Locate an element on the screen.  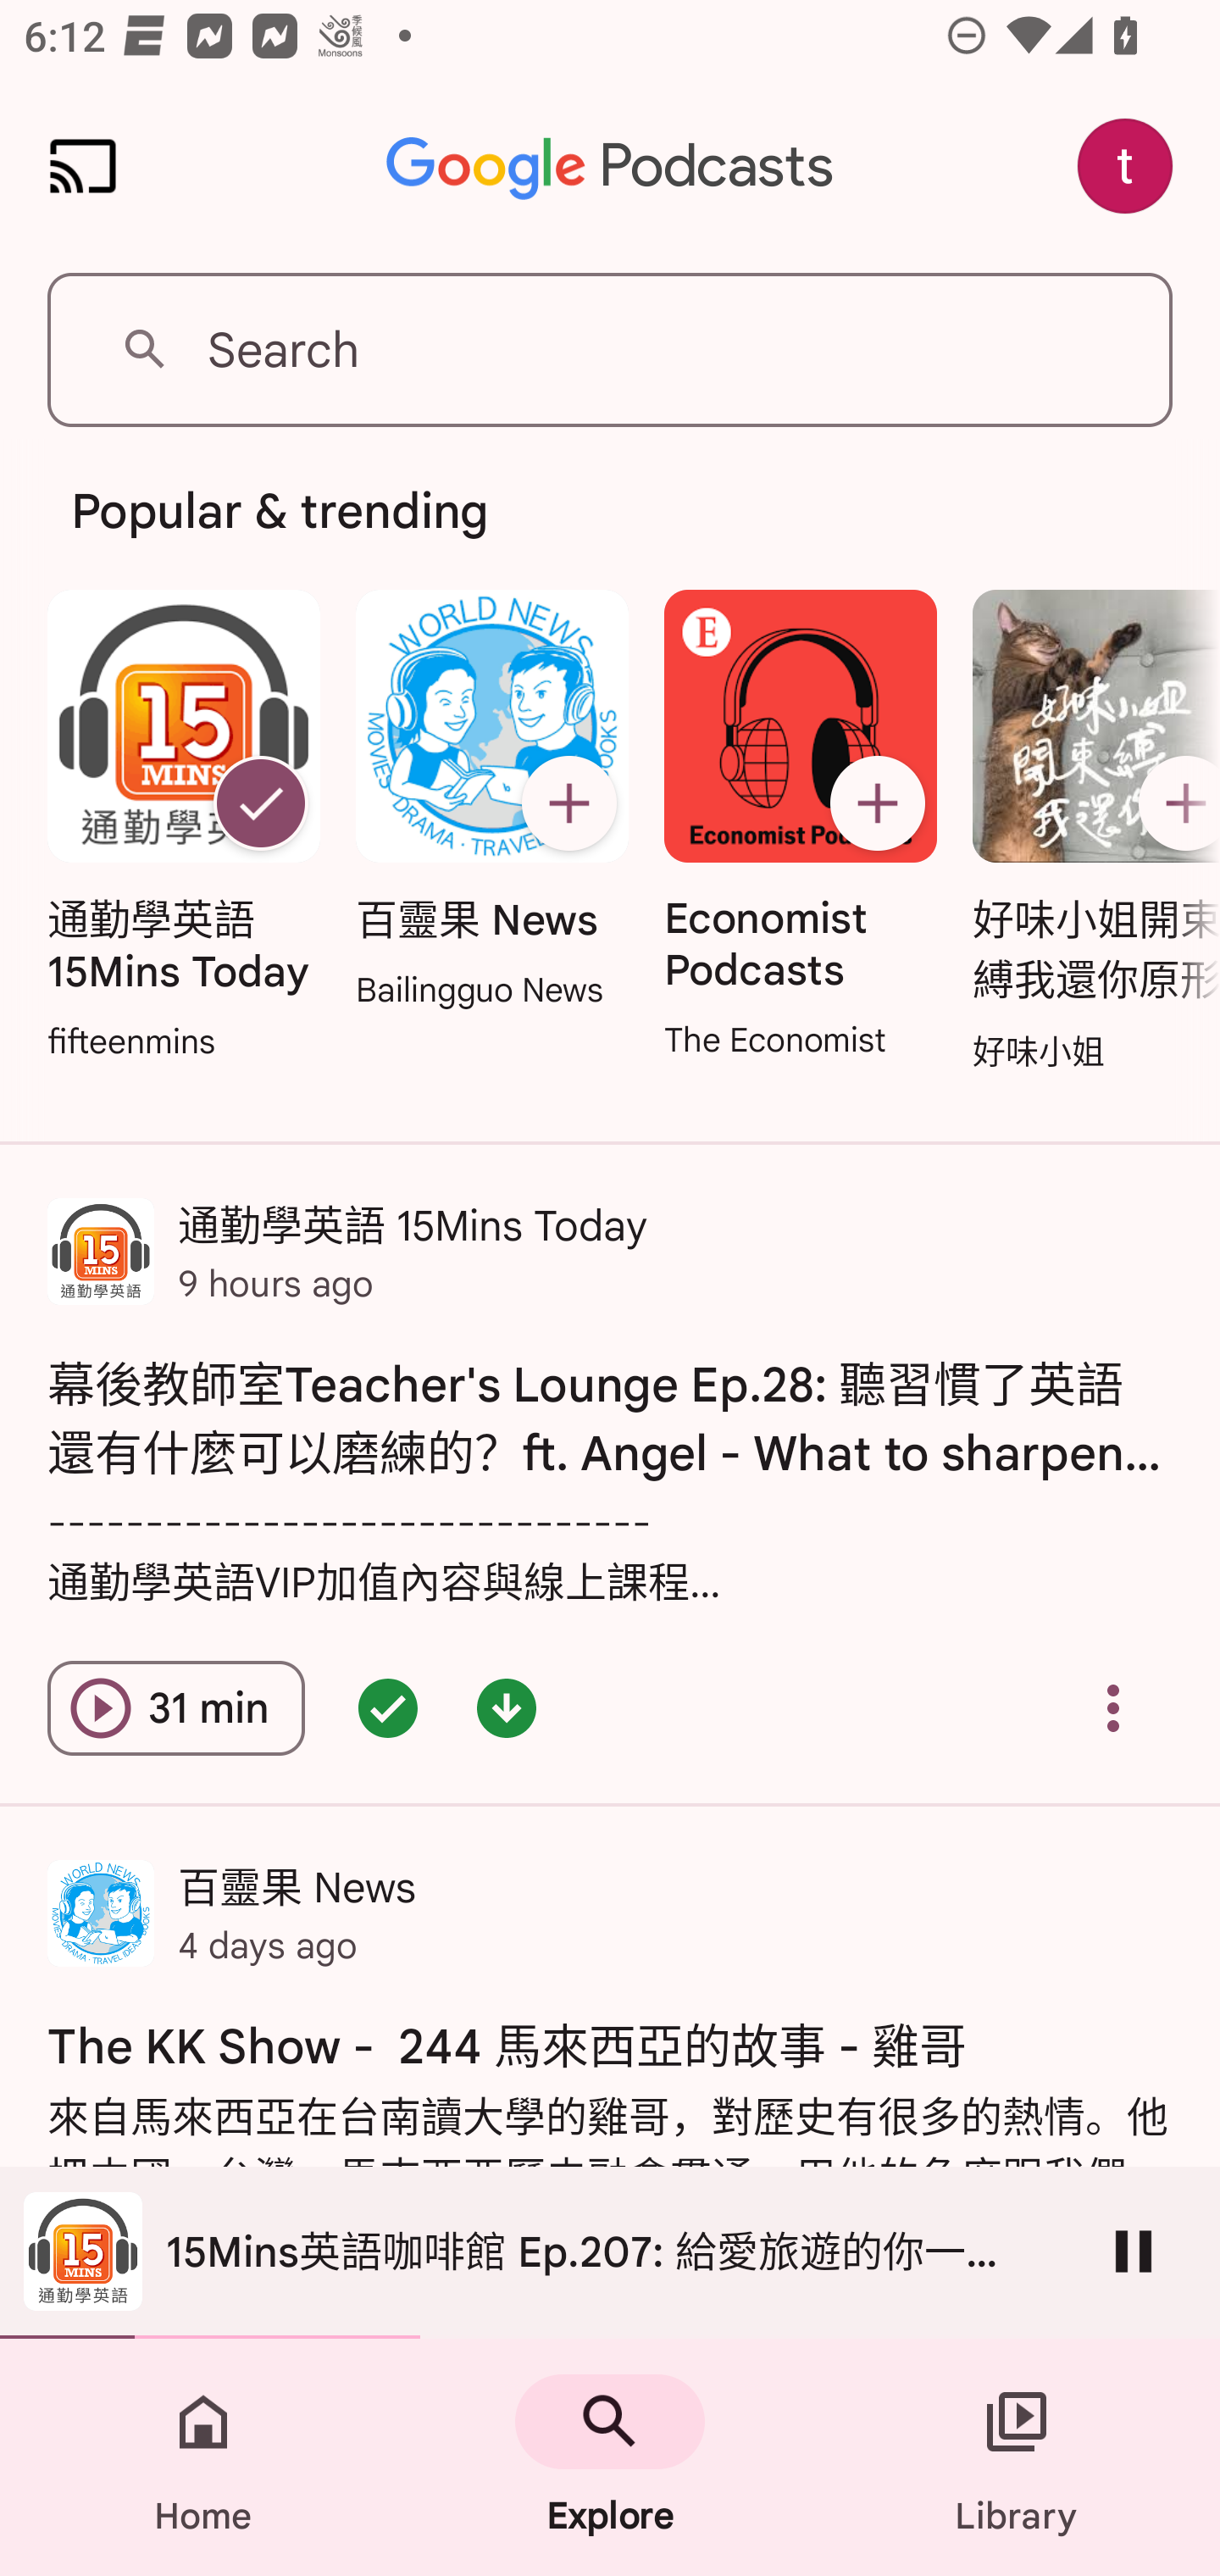
Subscribe is located at coordinates (568, 803).